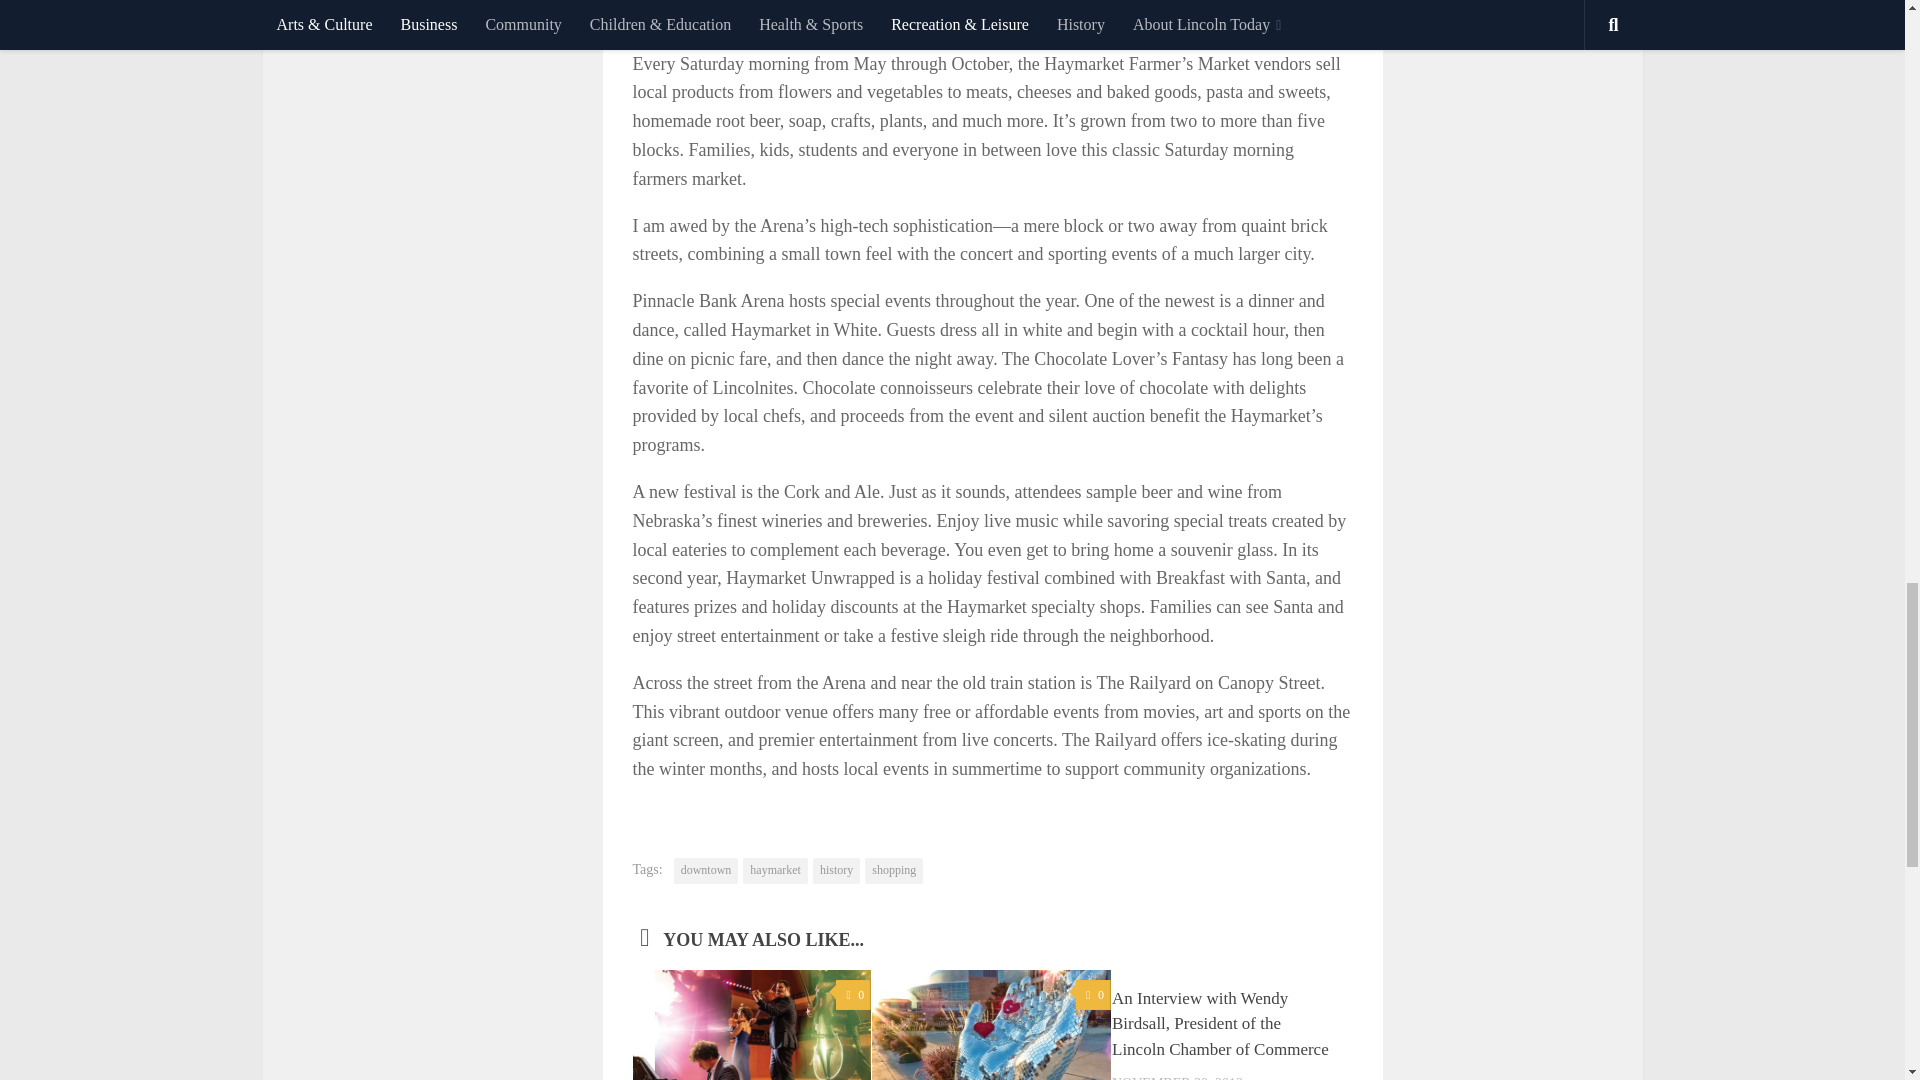  I want to click on haymarket, so click(776, 870).